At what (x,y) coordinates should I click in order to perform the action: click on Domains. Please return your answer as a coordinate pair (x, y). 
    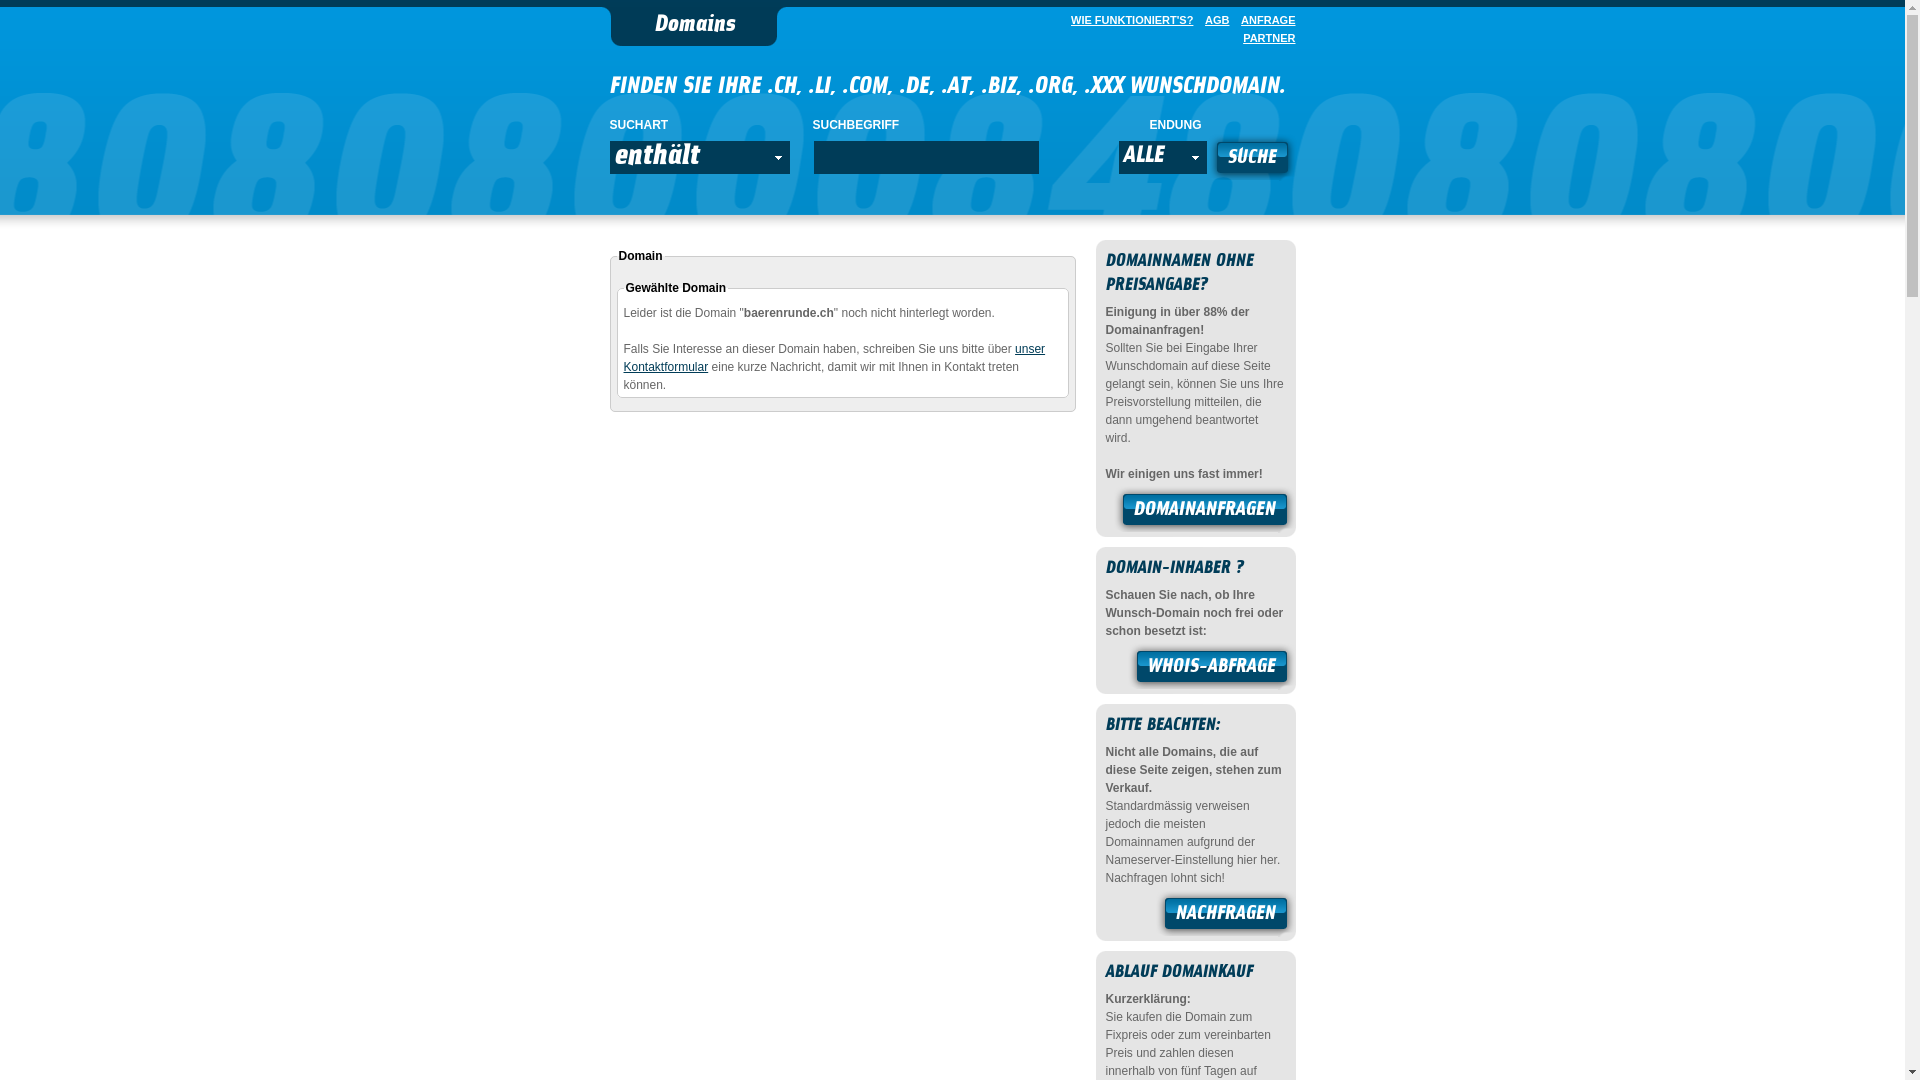
    Looking at the image, I should click on (694, 26).